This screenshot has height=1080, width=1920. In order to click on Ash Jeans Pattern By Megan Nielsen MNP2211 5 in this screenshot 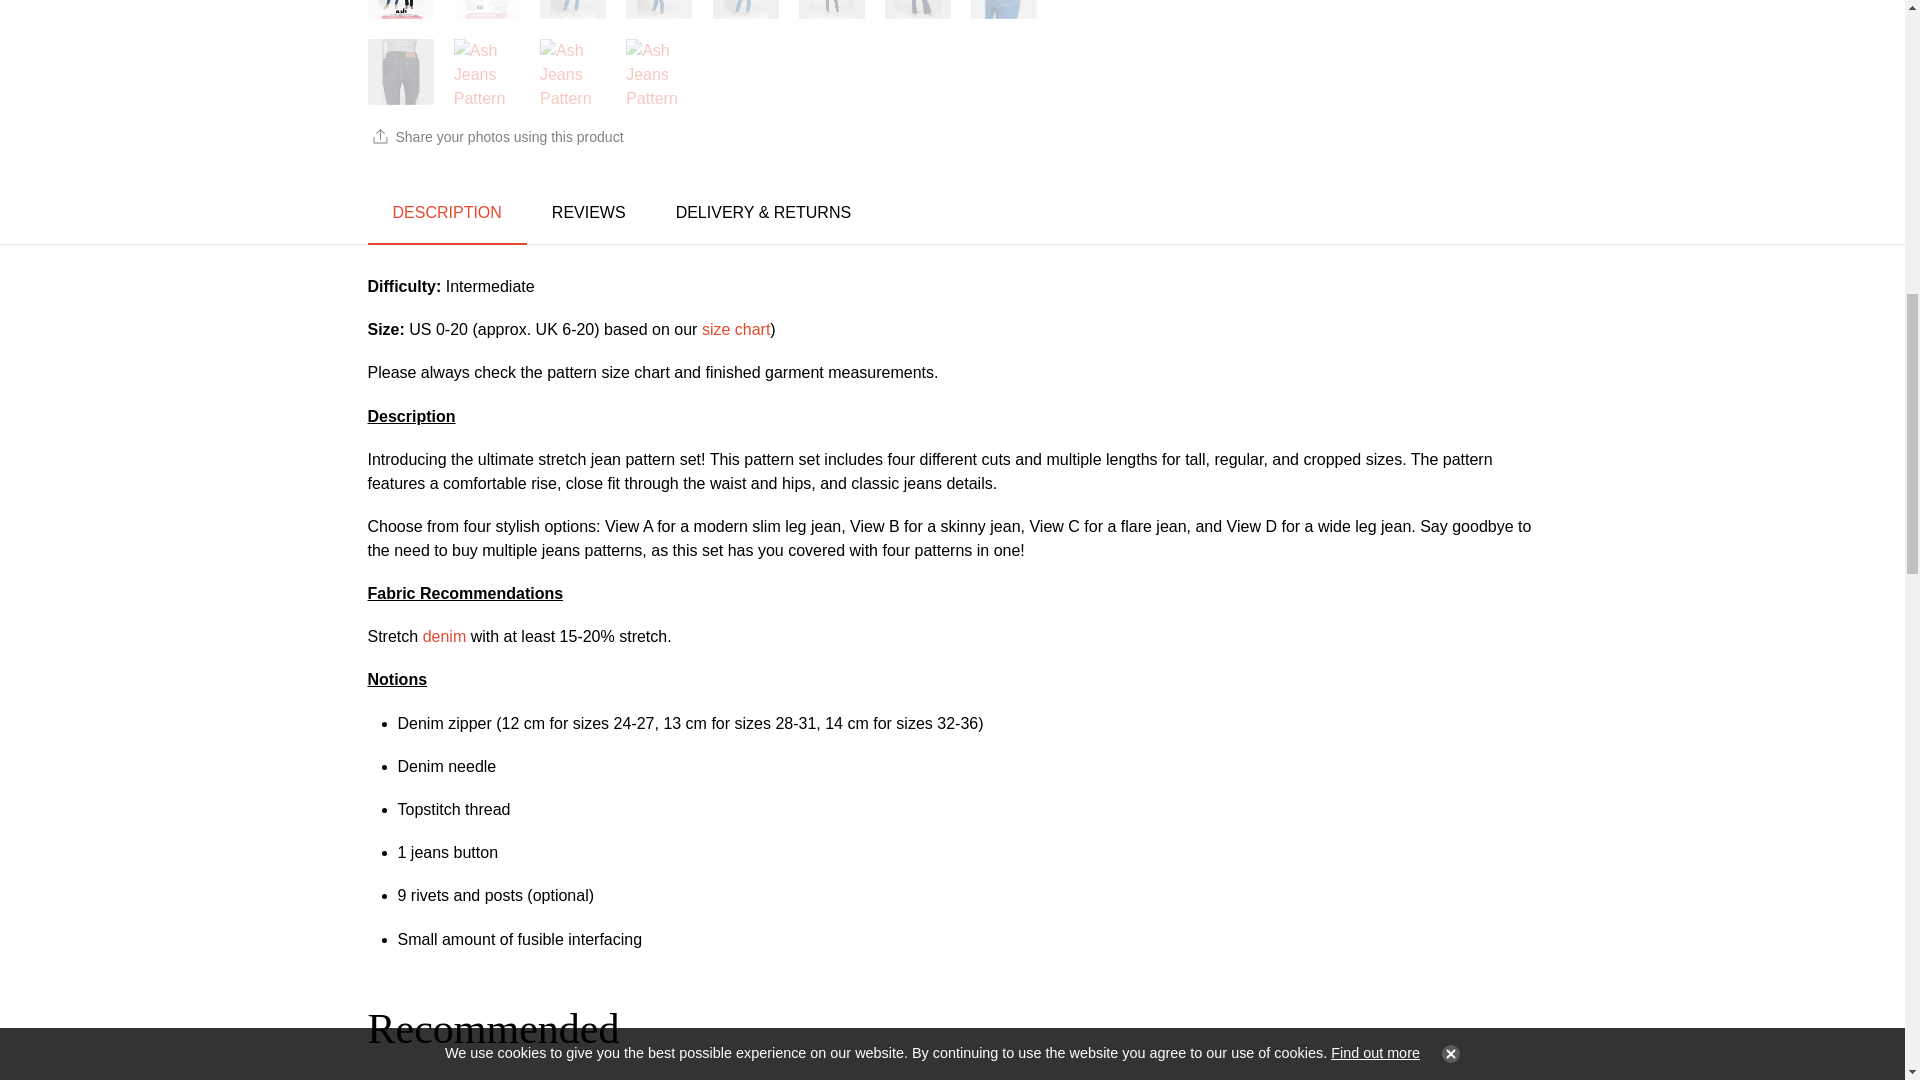, I will do `click(918, 14)`.